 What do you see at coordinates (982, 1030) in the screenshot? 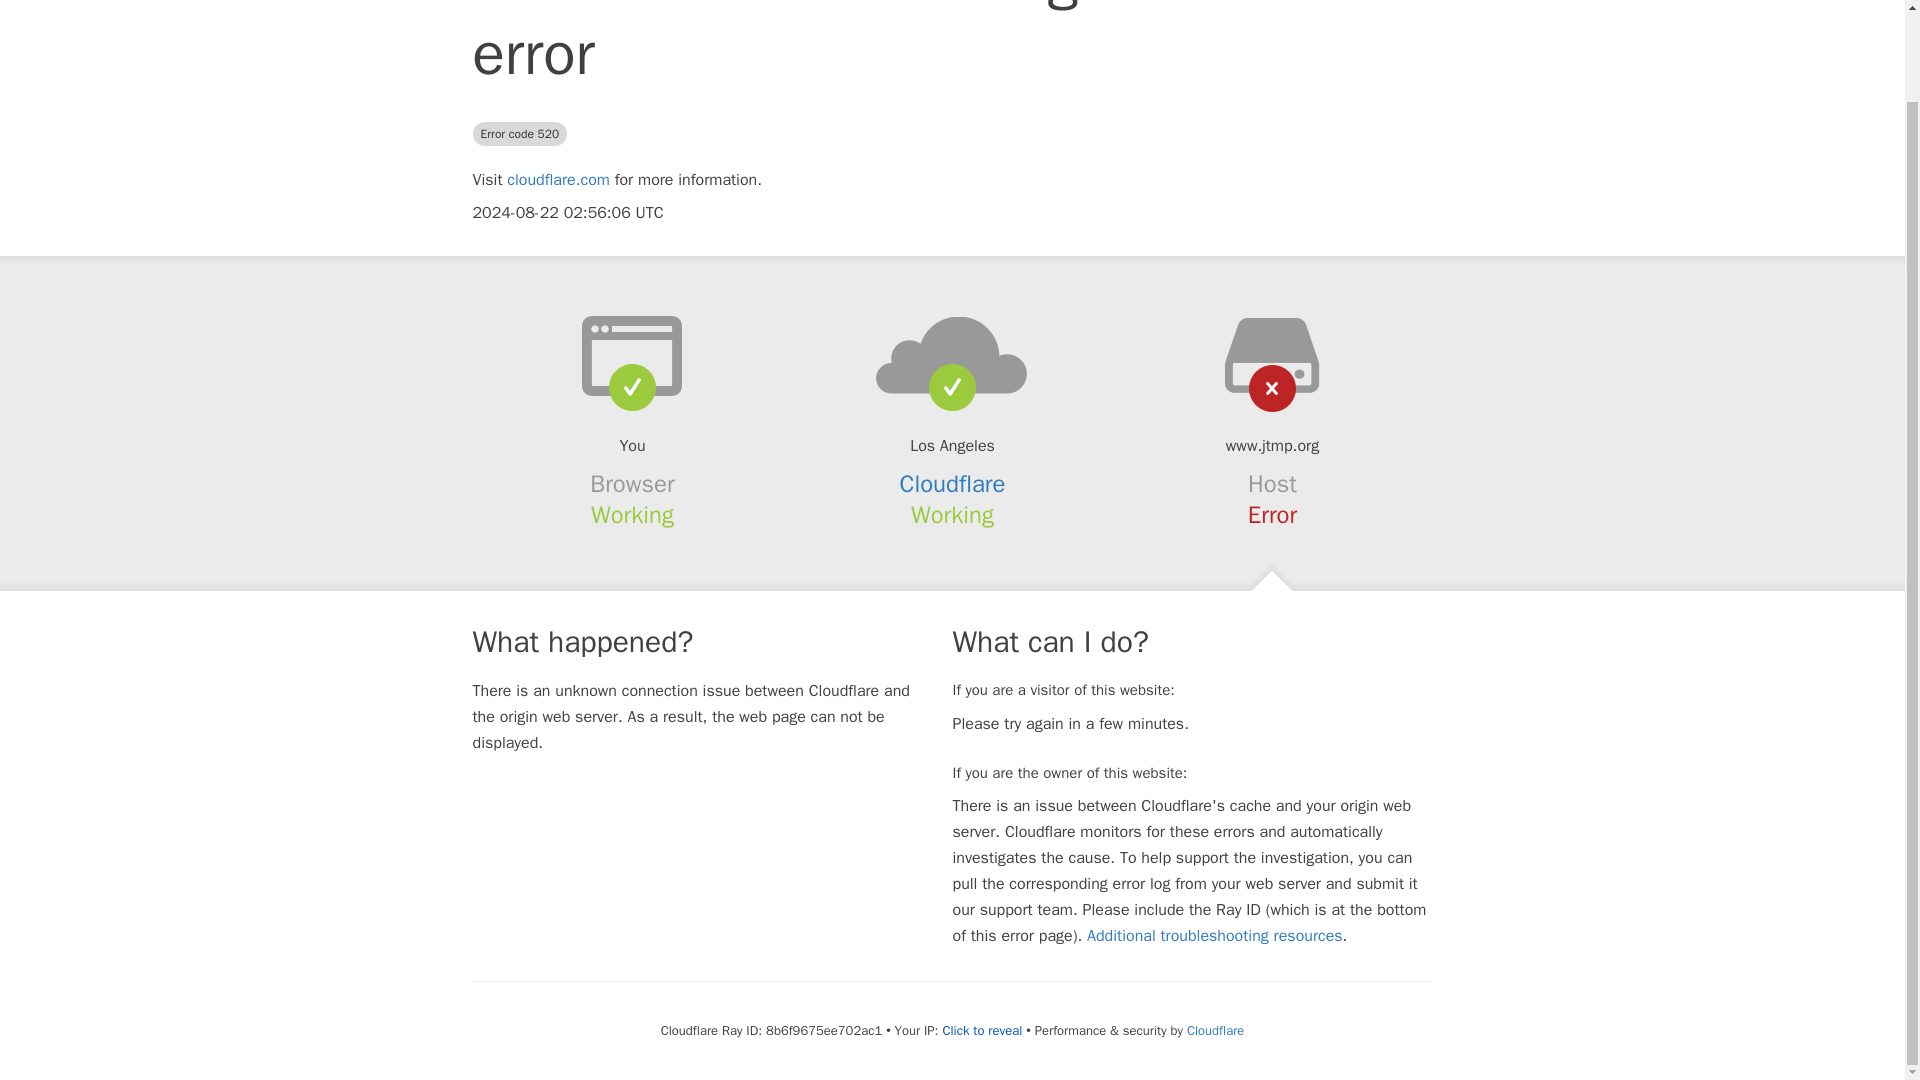
I see `Click to reveal` at bounding box center [982, 1030].